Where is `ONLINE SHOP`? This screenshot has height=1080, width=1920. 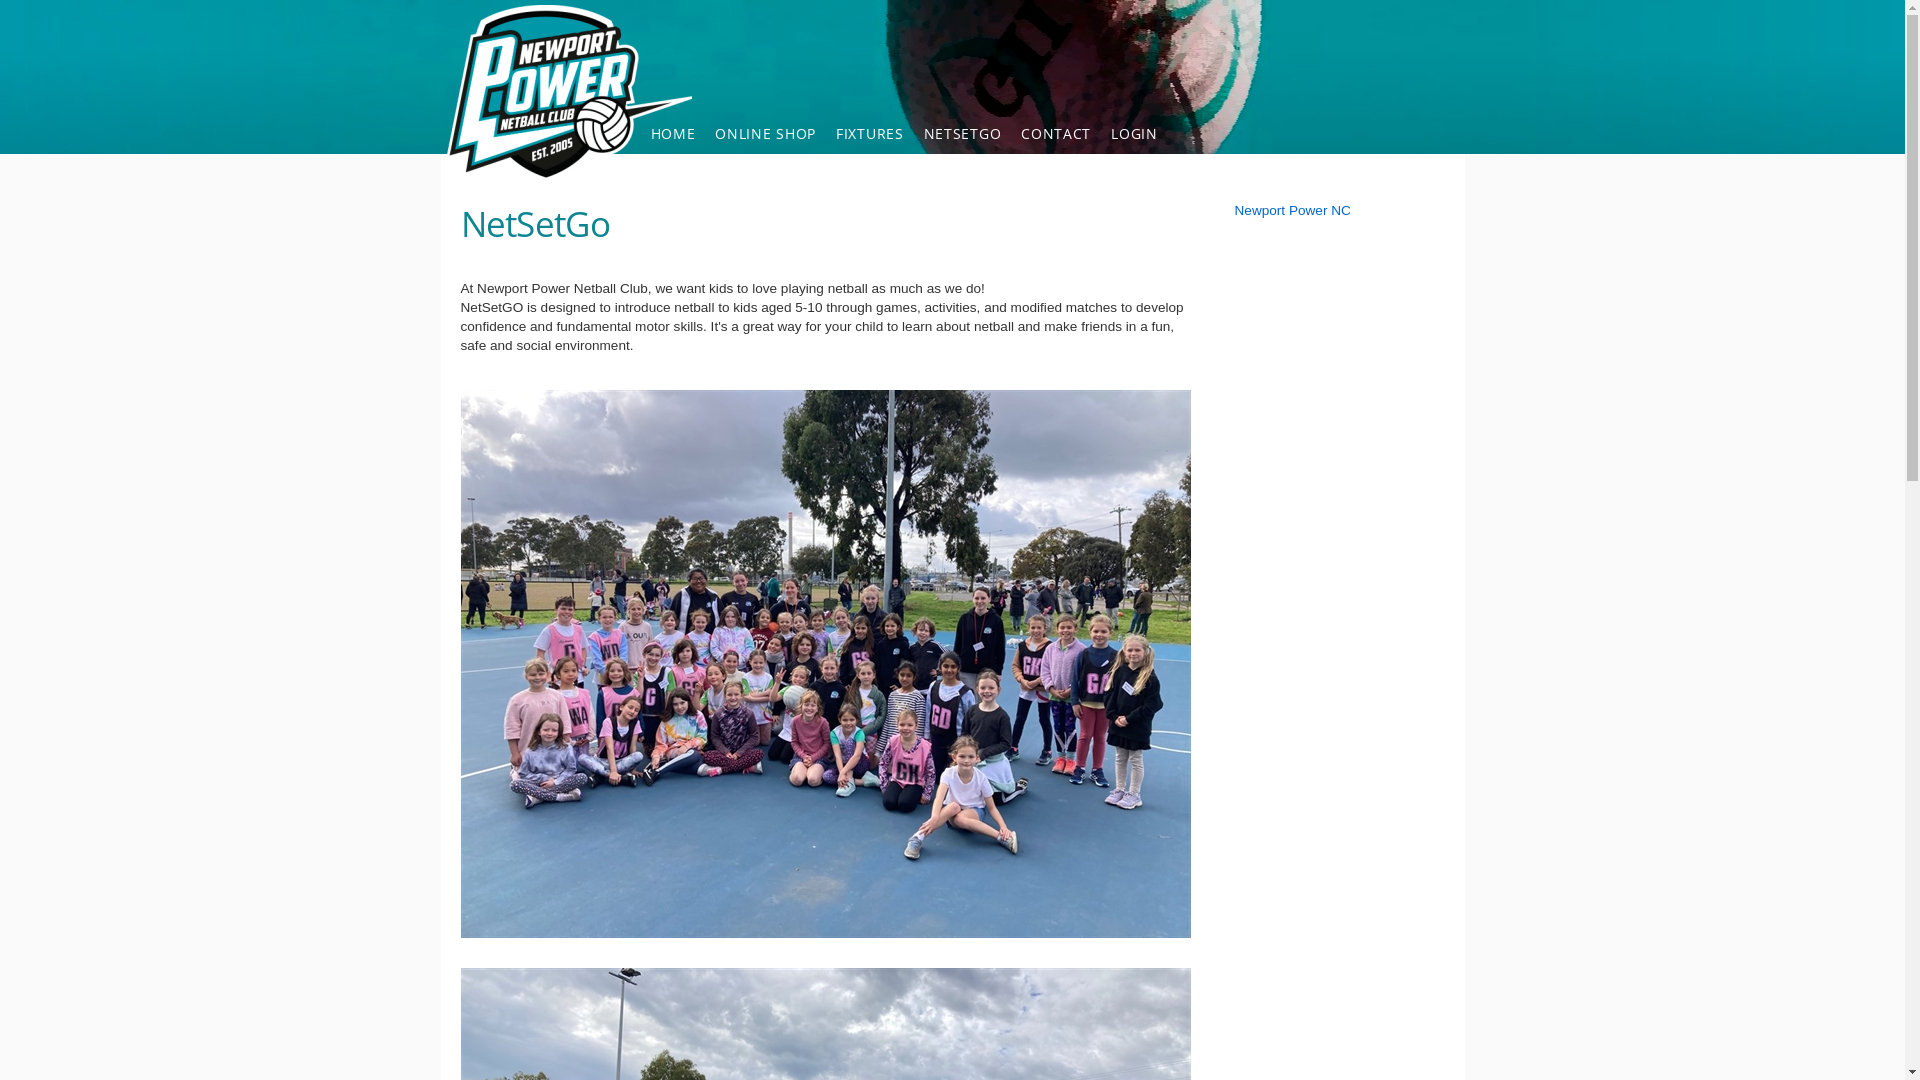
ONLINE SHOP is located at coordinates (766, 134).